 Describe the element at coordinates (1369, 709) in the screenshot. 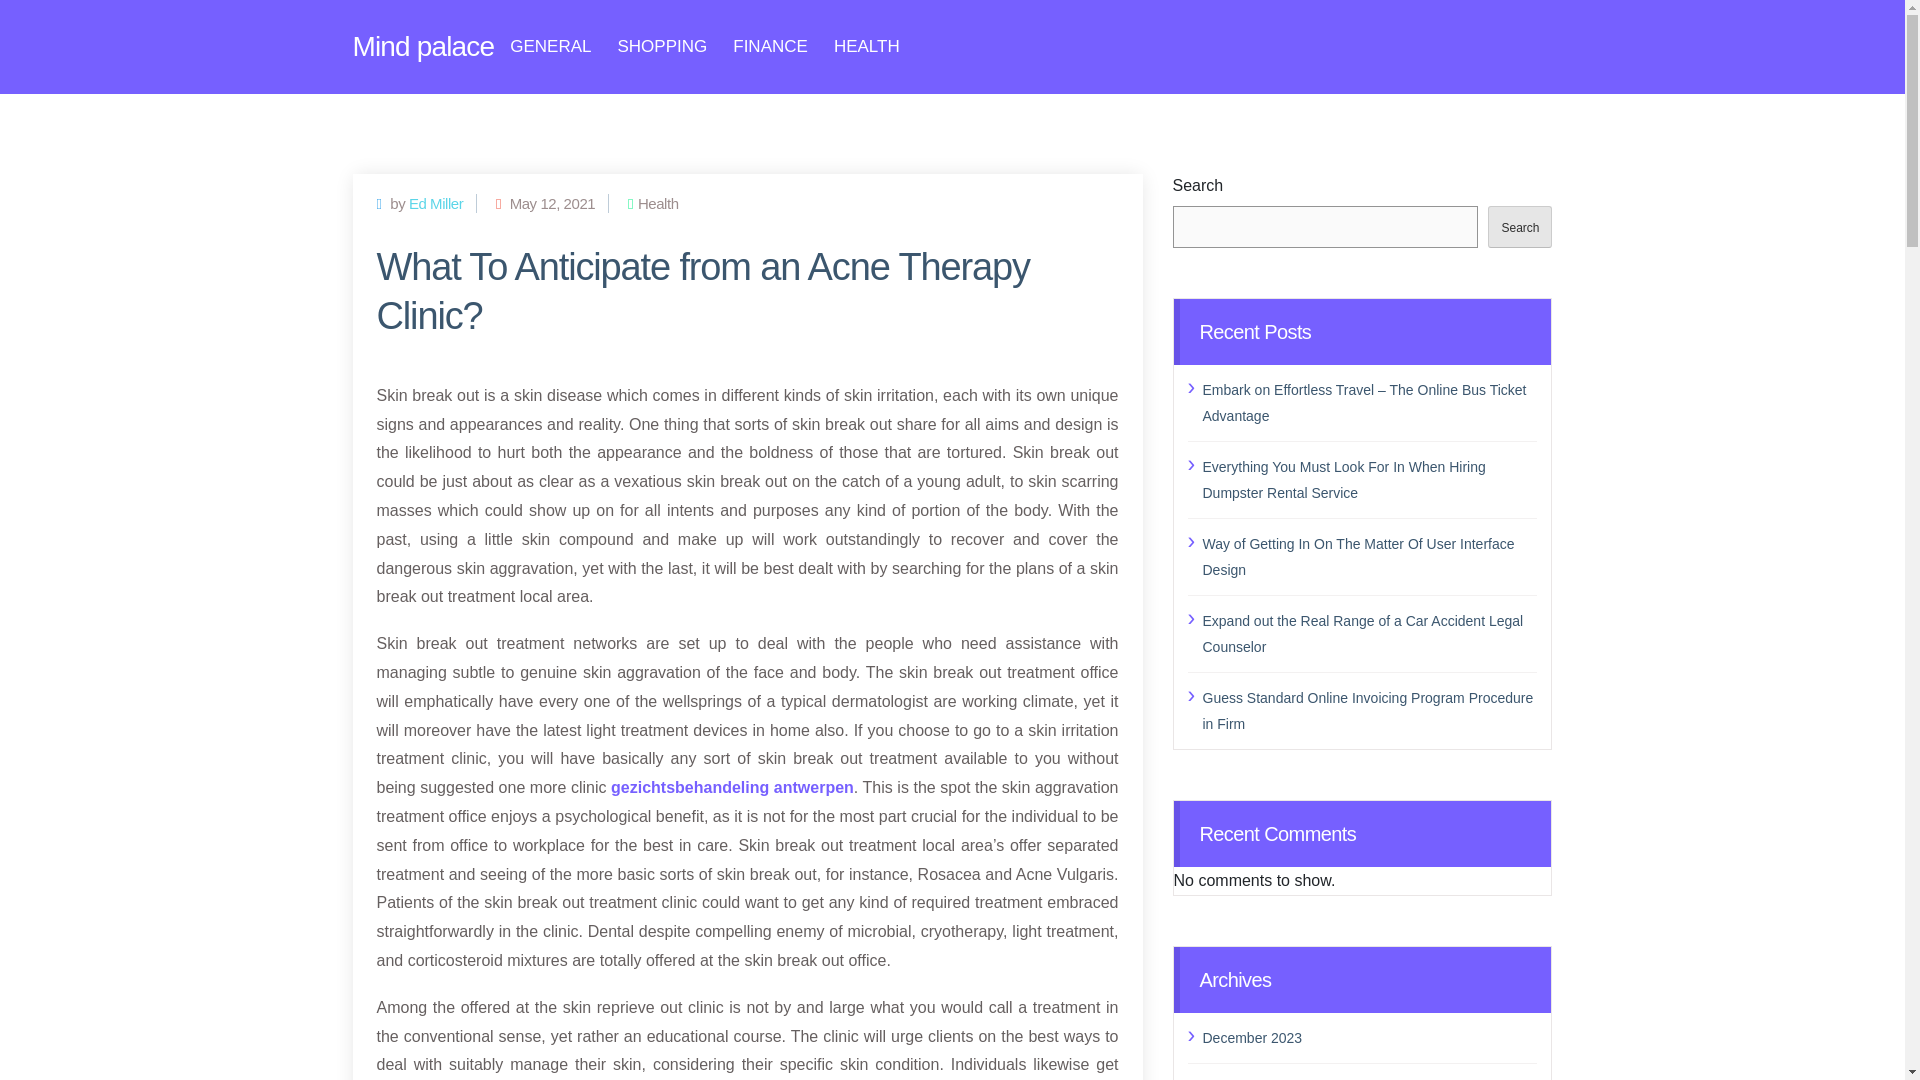

I see `Guess Standard Online Invoicing Program Procedure in Firm` at that location.